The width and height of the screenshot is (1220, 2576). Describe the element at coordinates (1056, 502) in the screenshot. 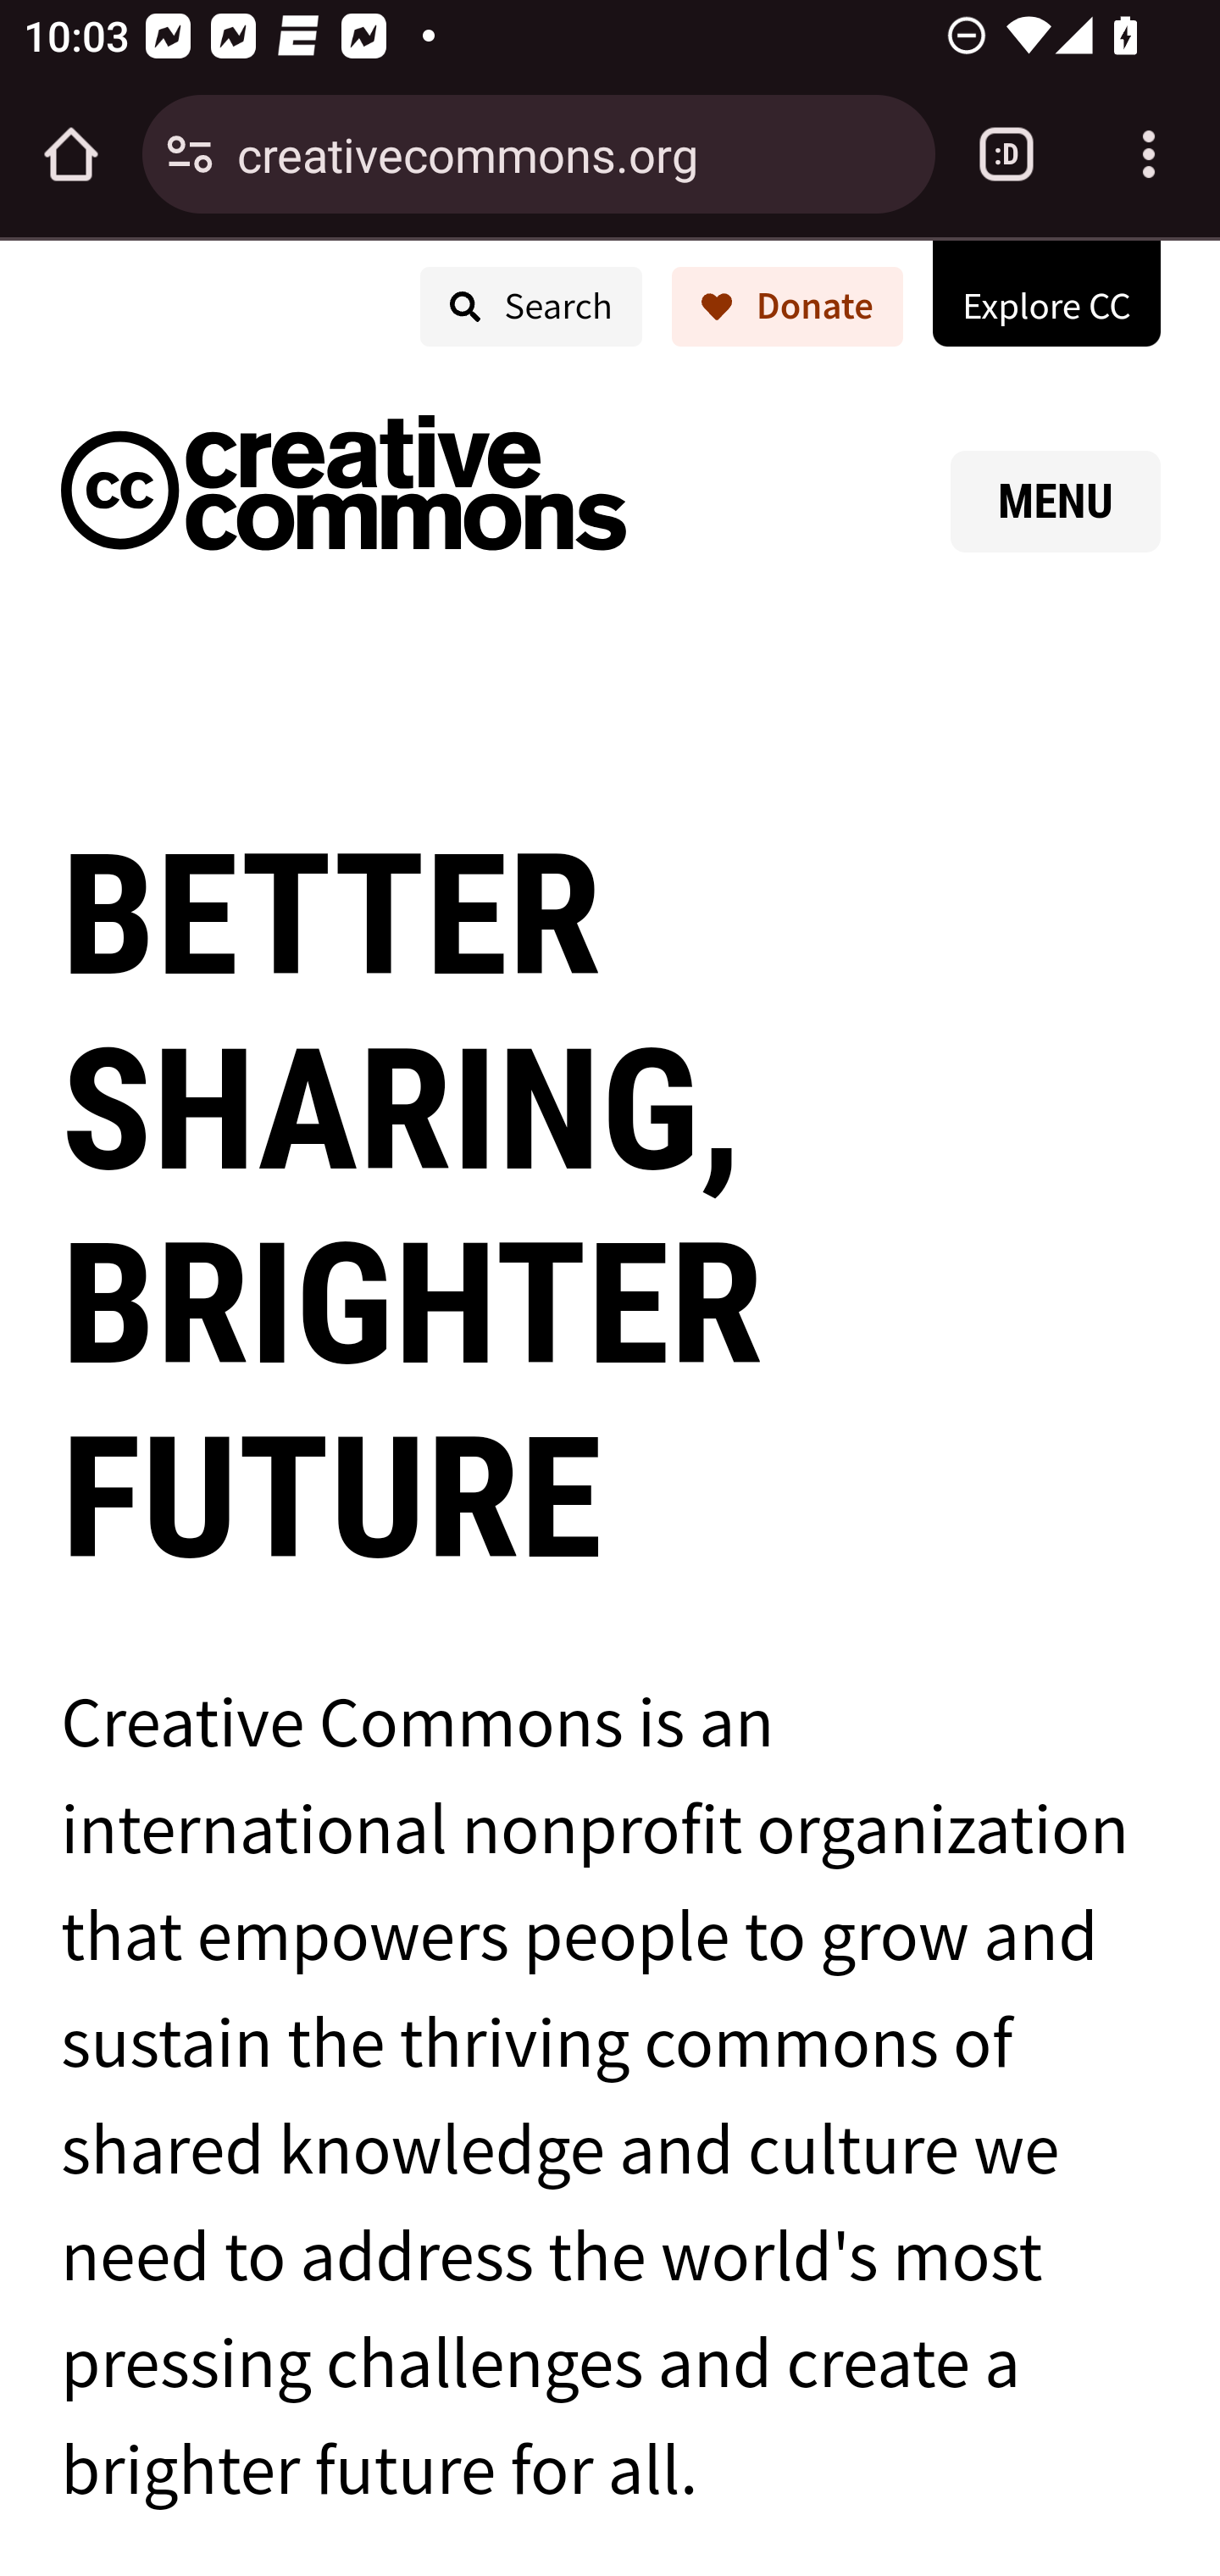

I see `MENU` at that location.